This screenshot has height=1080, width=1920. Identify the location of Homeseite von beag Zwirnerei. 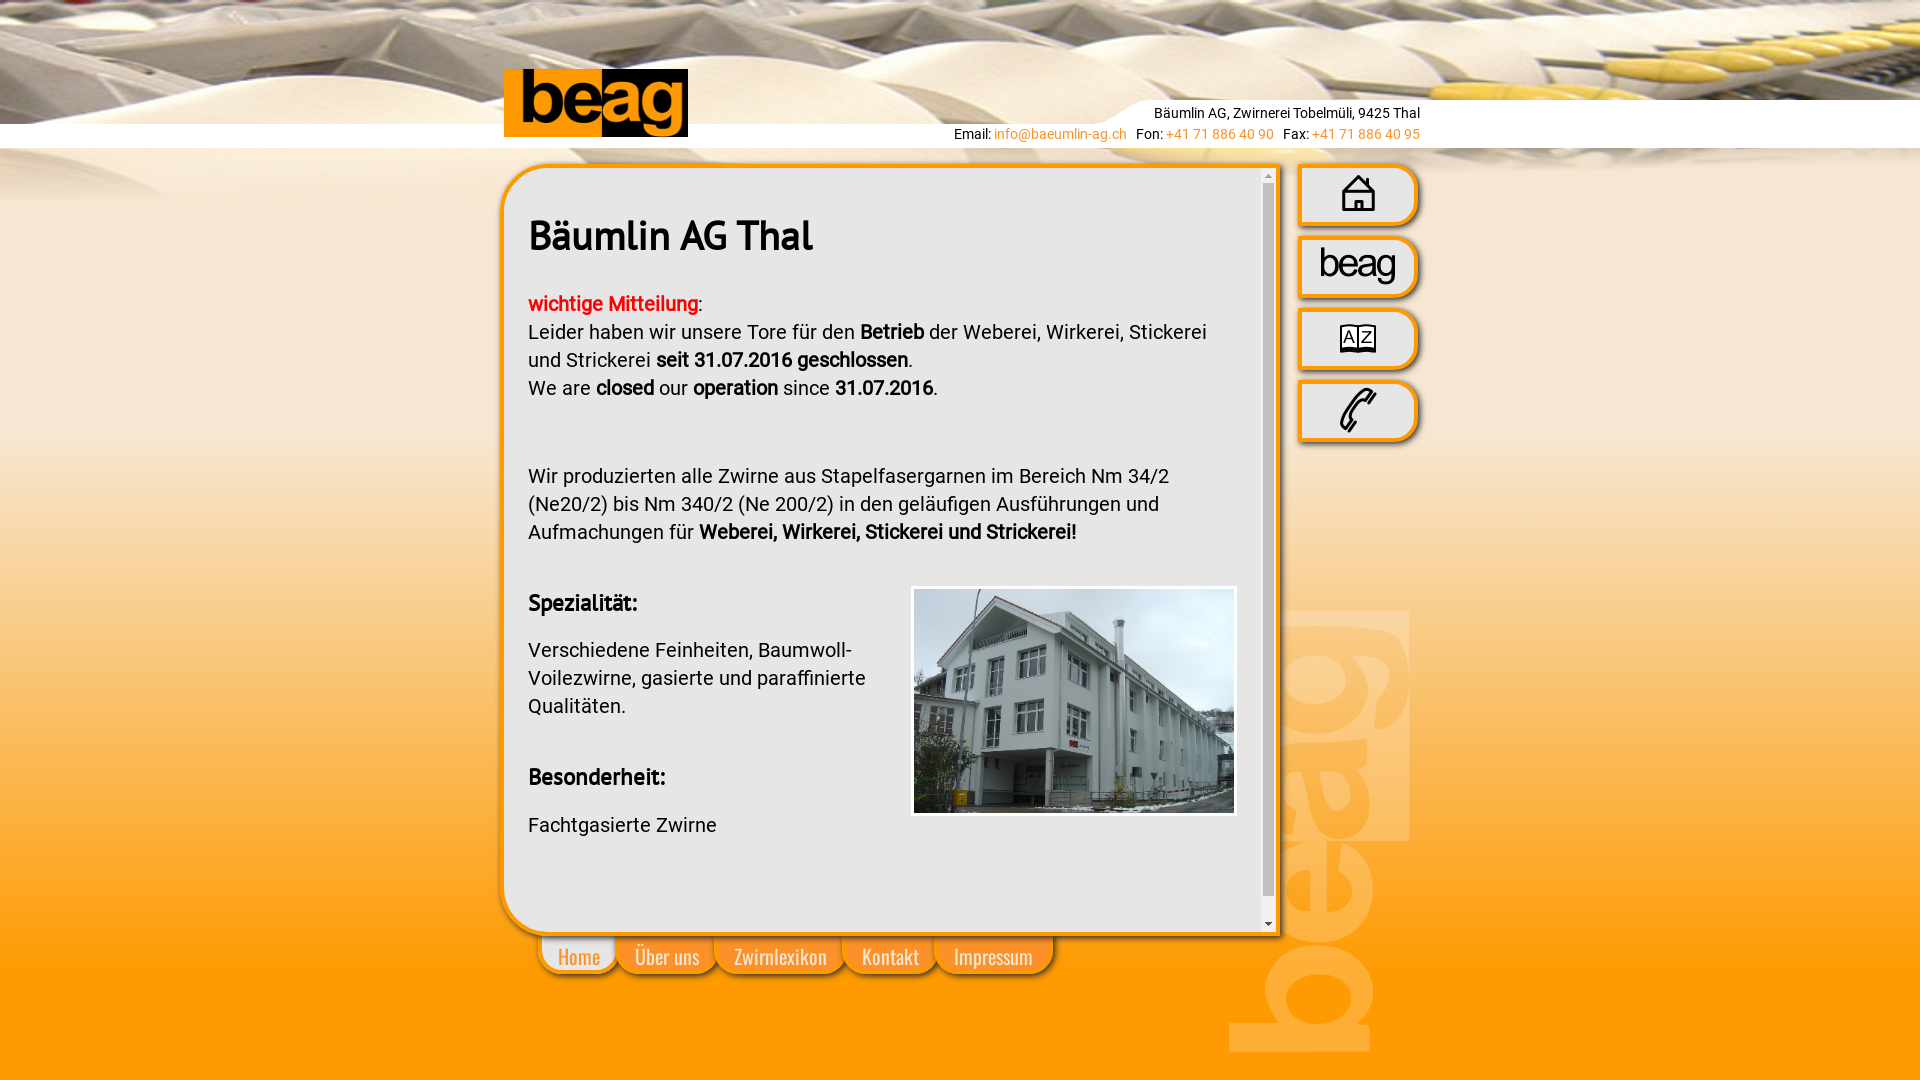
(1358, 204).